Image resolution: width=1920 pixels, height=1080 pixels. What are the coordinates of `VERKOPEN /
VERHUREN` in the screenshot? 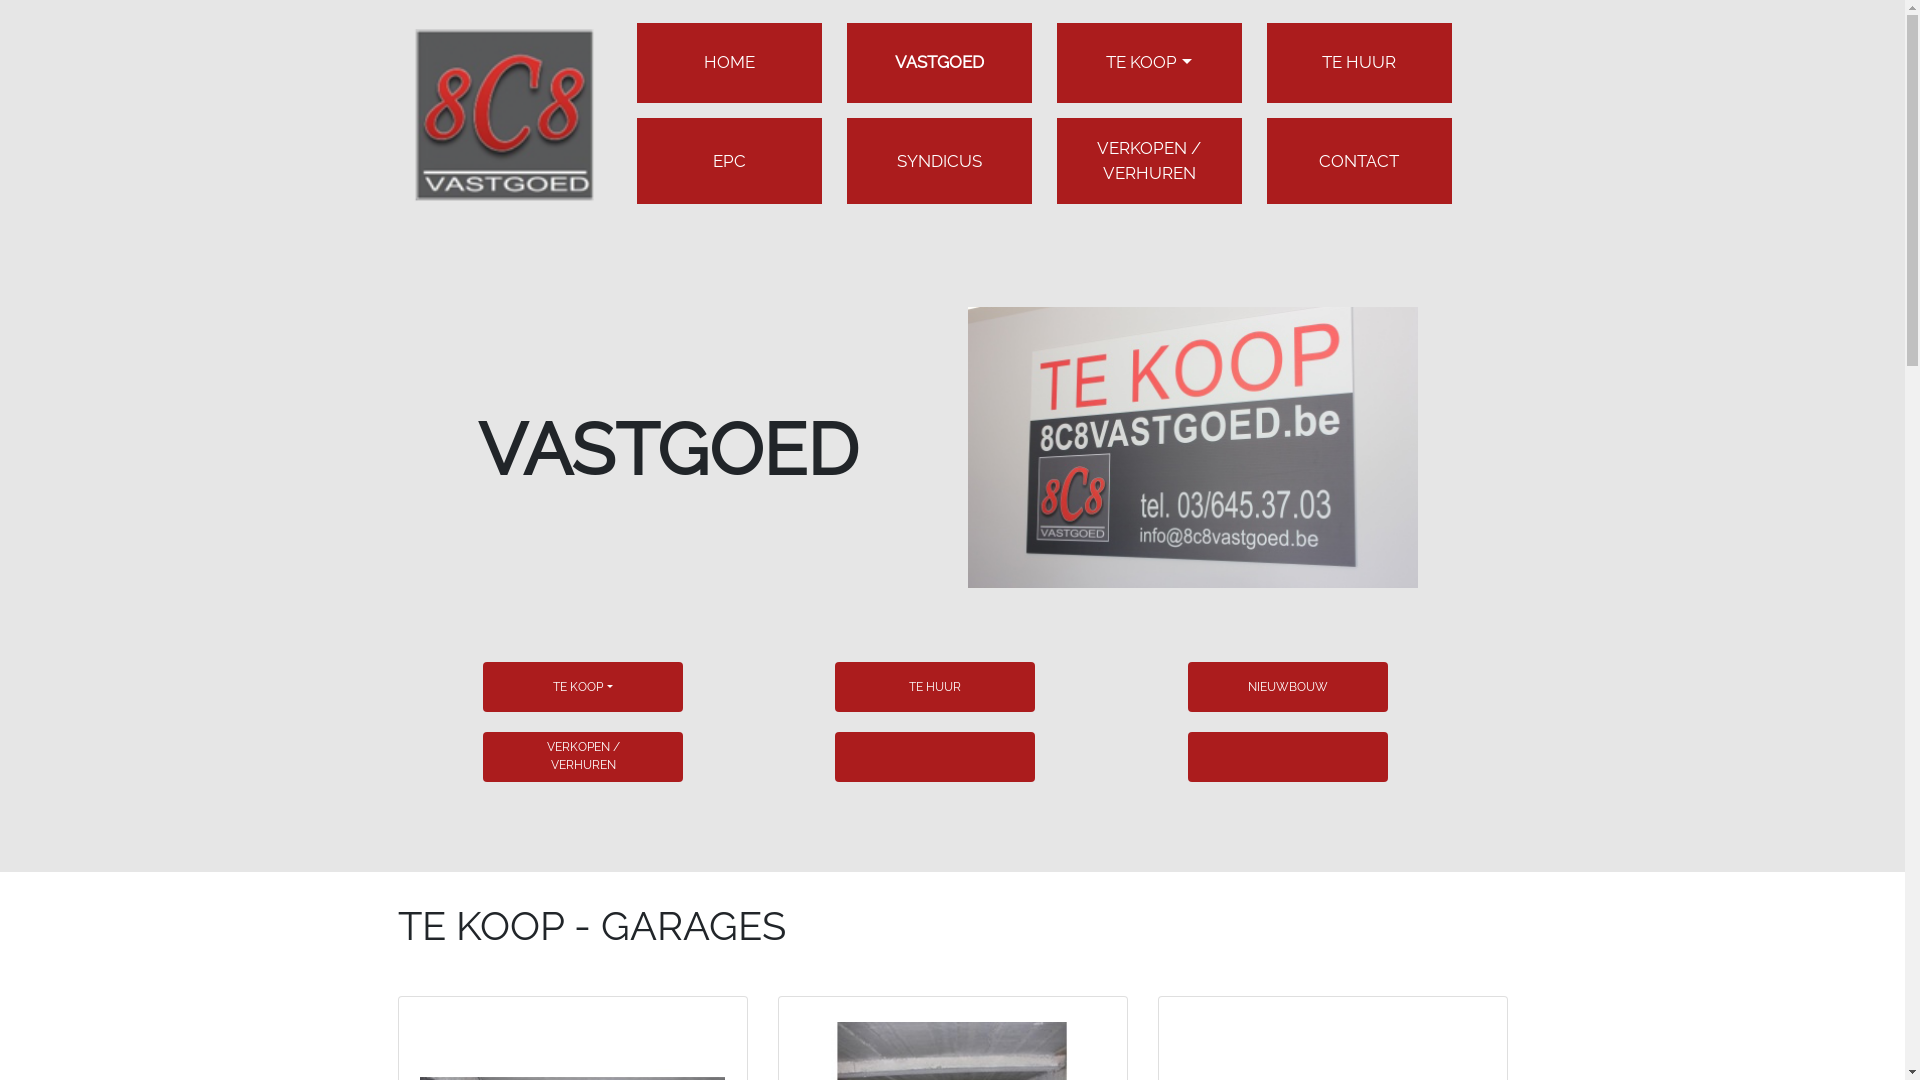 It's located at (1149, 161).